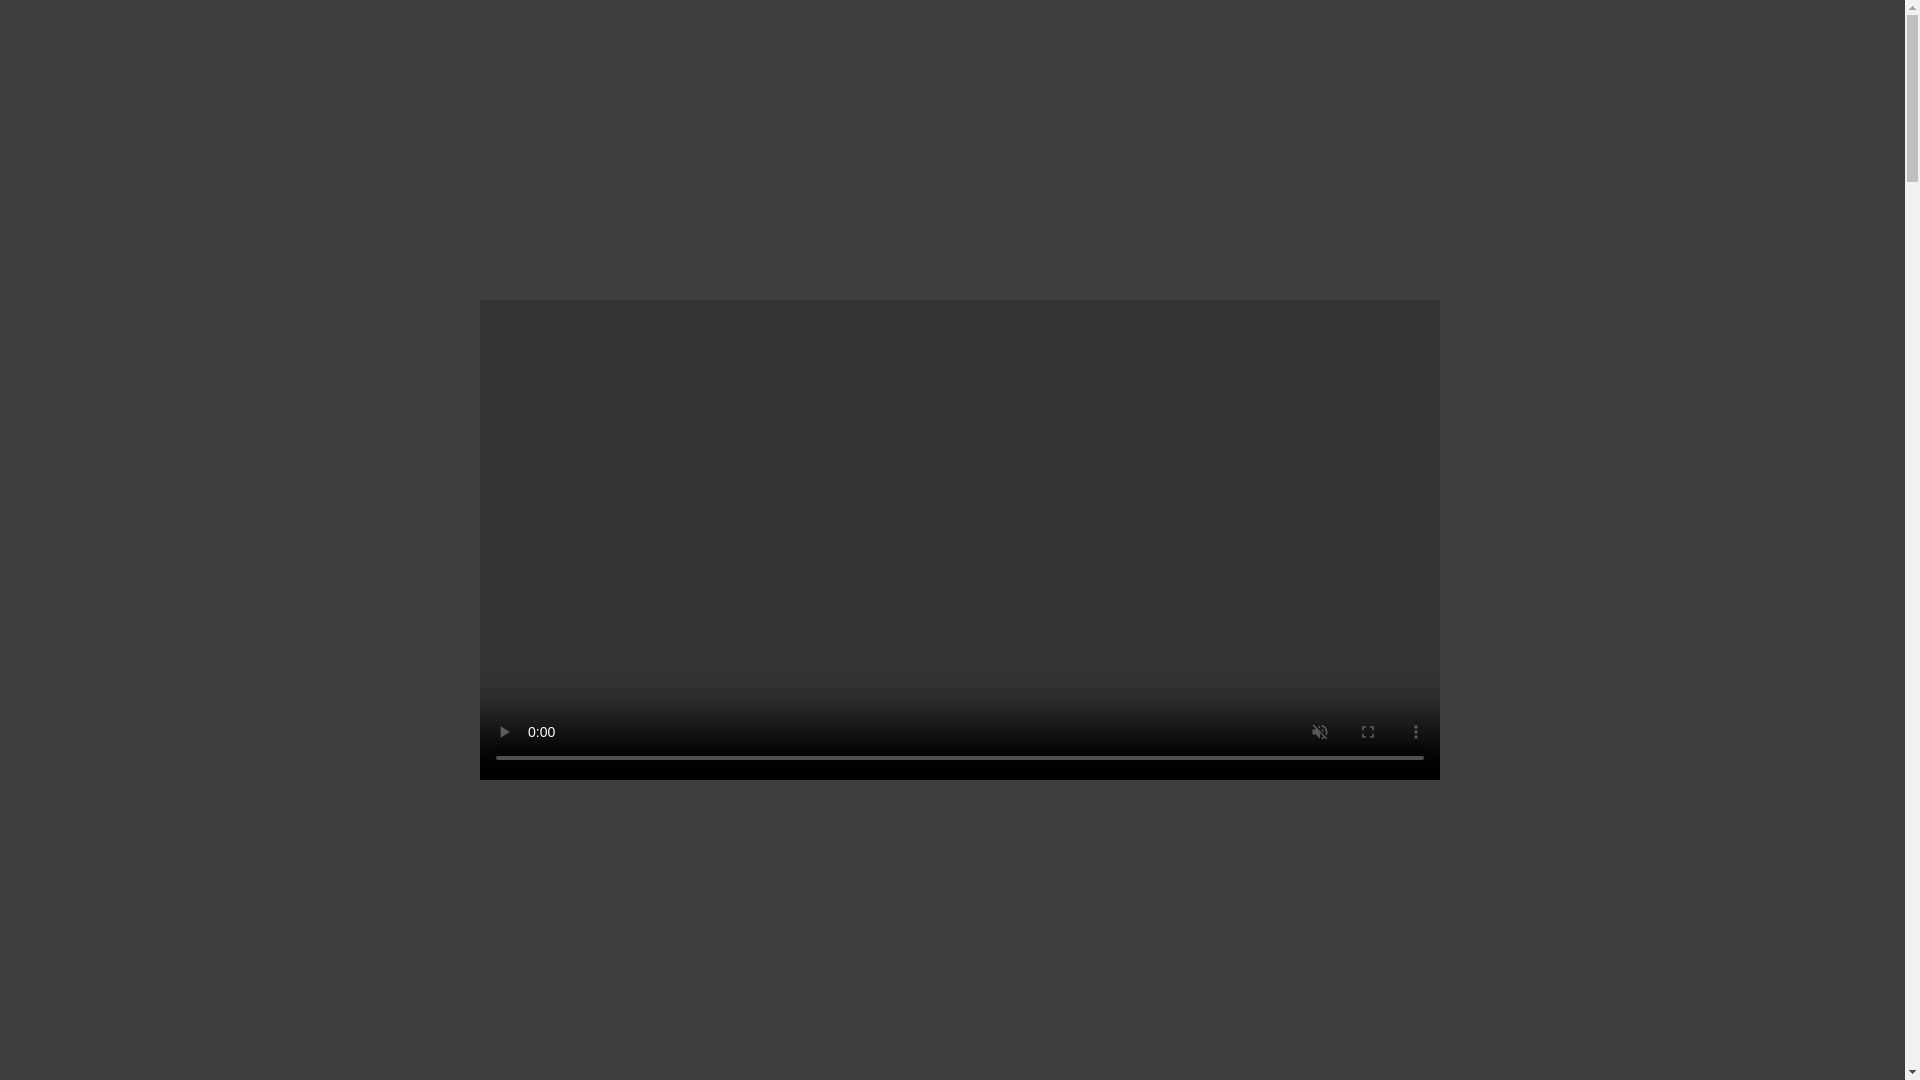 The height and width of the screenshot is (1080, 1920). Describe the element at coordinates (1264, 54) in the screenshot. I see `ABOUT` at that location.